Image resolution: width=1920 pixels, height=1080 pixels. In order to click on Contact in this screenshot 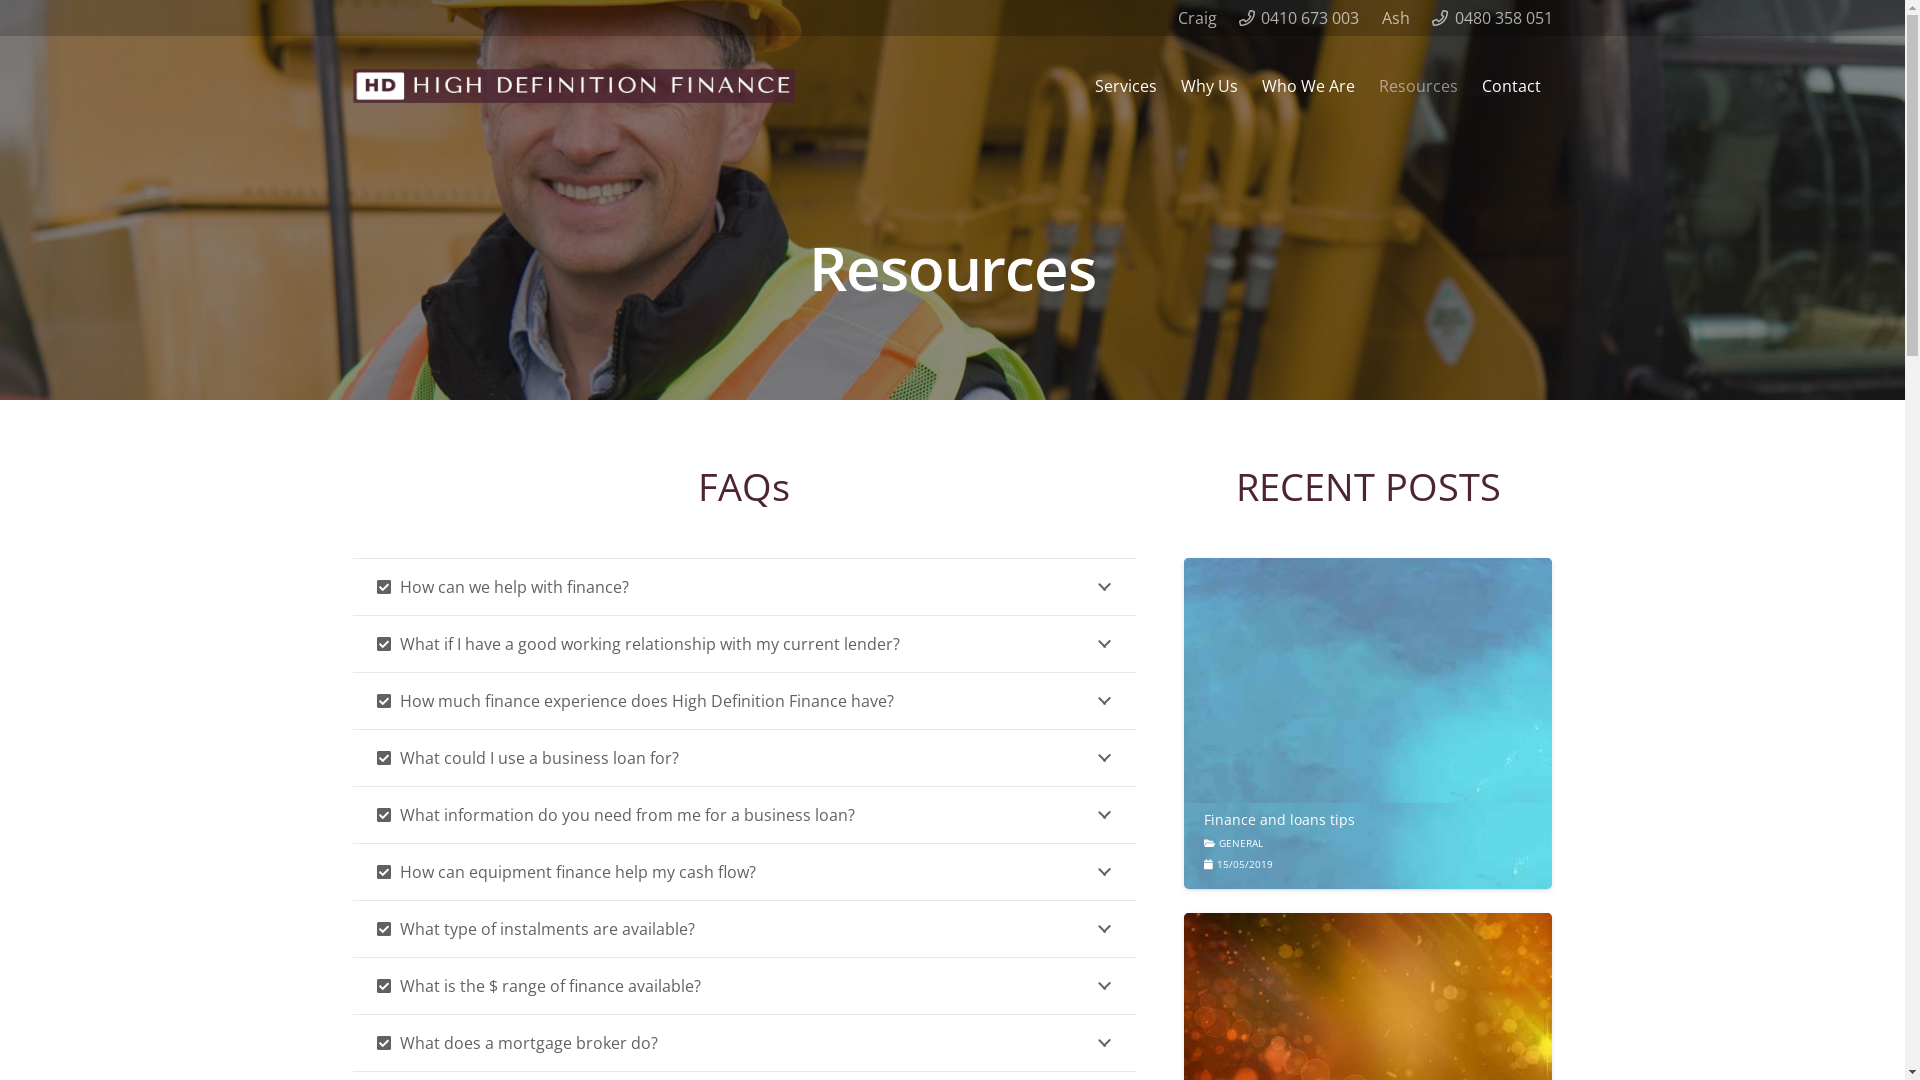, I will do `click(1512, 86)`.